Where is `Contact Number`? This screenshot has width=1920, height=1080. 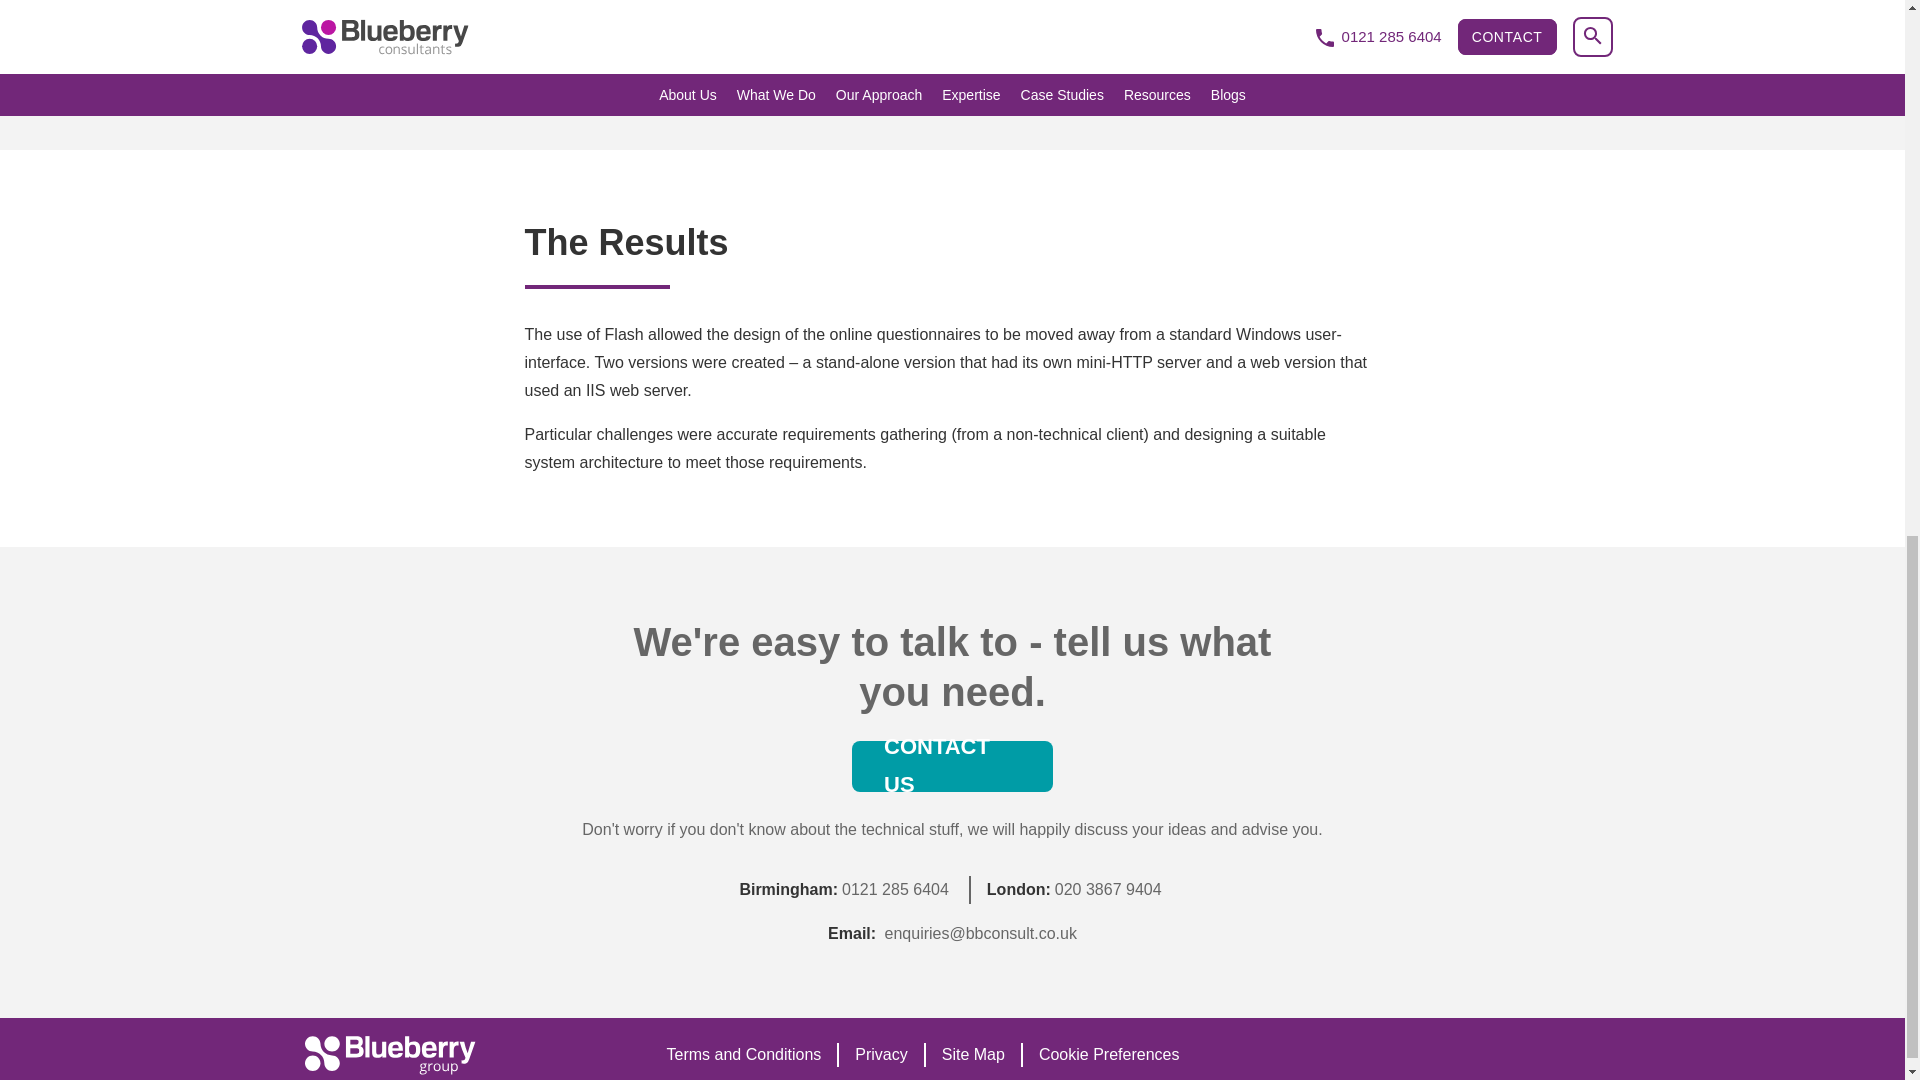
Contact Number is located at coordinates (1108, 889).